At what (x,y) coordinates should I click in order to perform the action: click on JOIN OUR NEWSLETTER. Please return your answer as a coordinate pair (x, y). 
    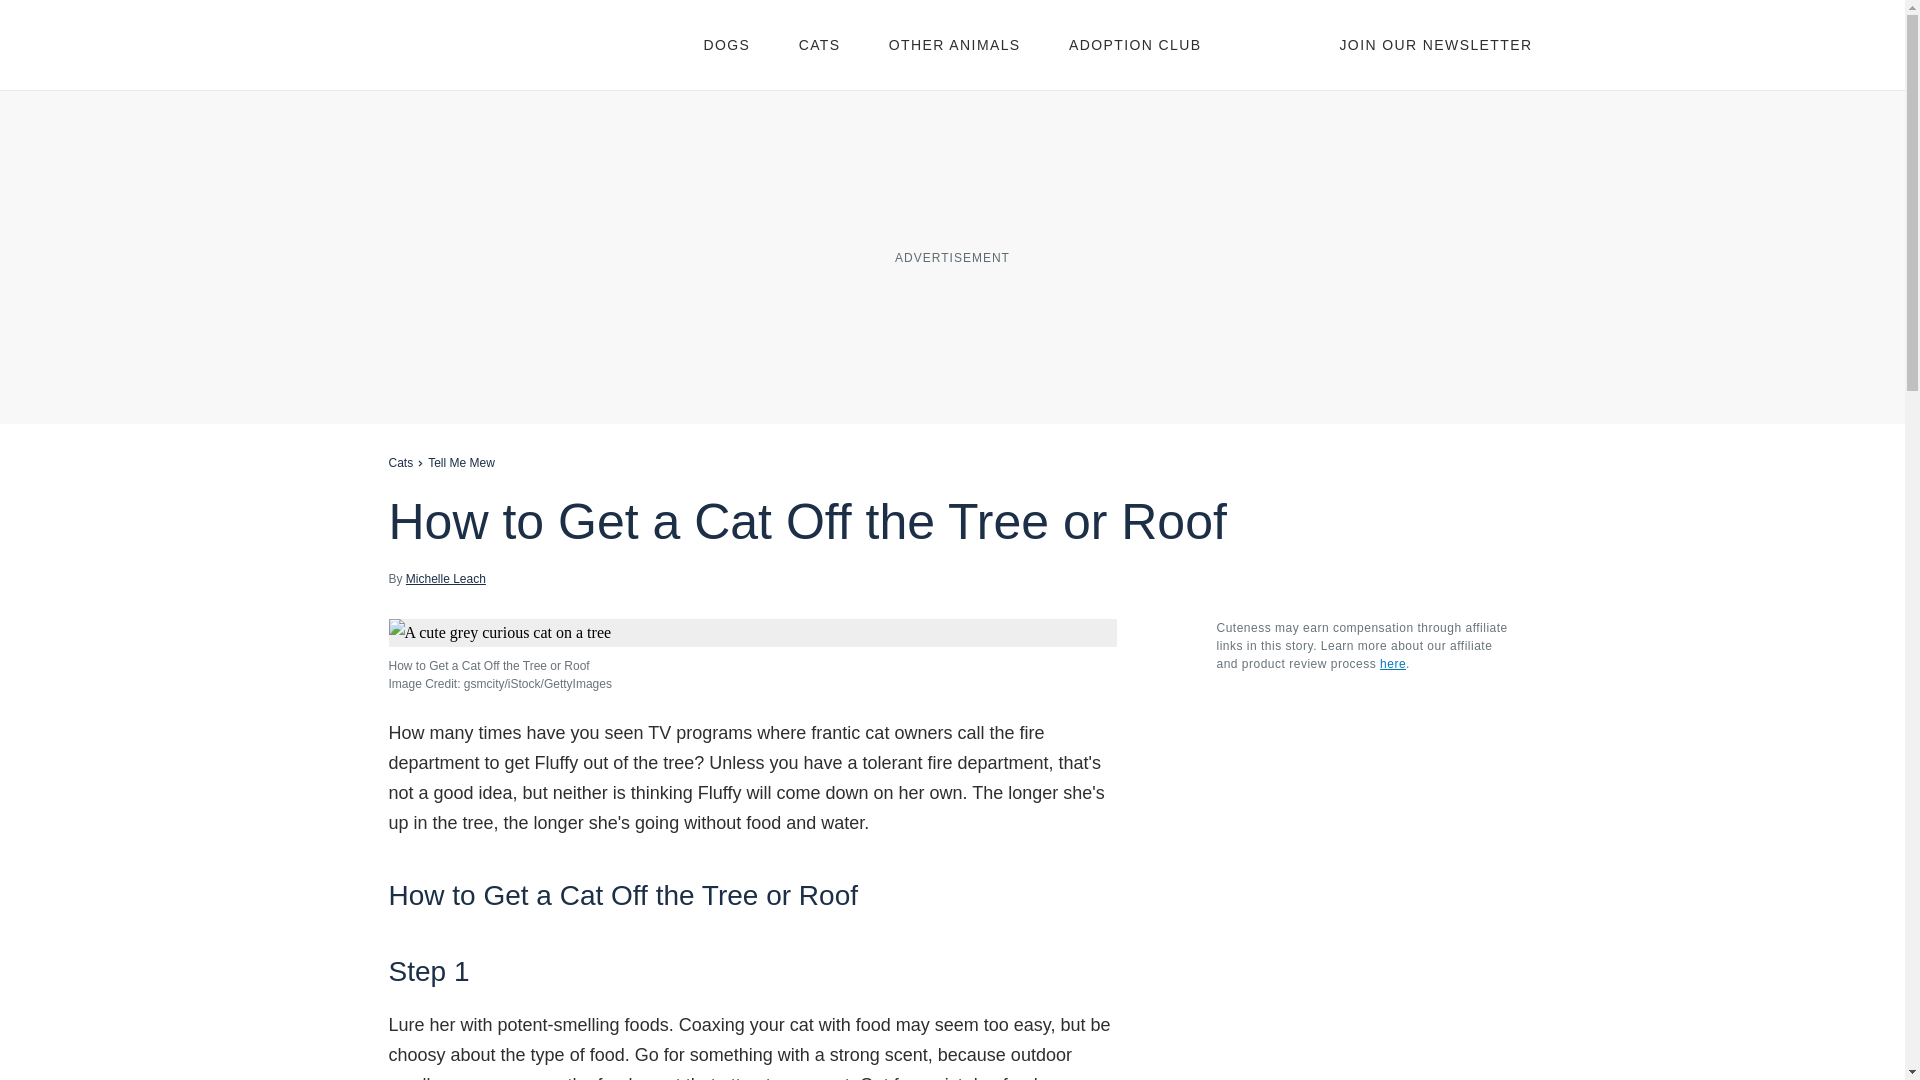
    Looking at the image, I should click on (1435, 44).